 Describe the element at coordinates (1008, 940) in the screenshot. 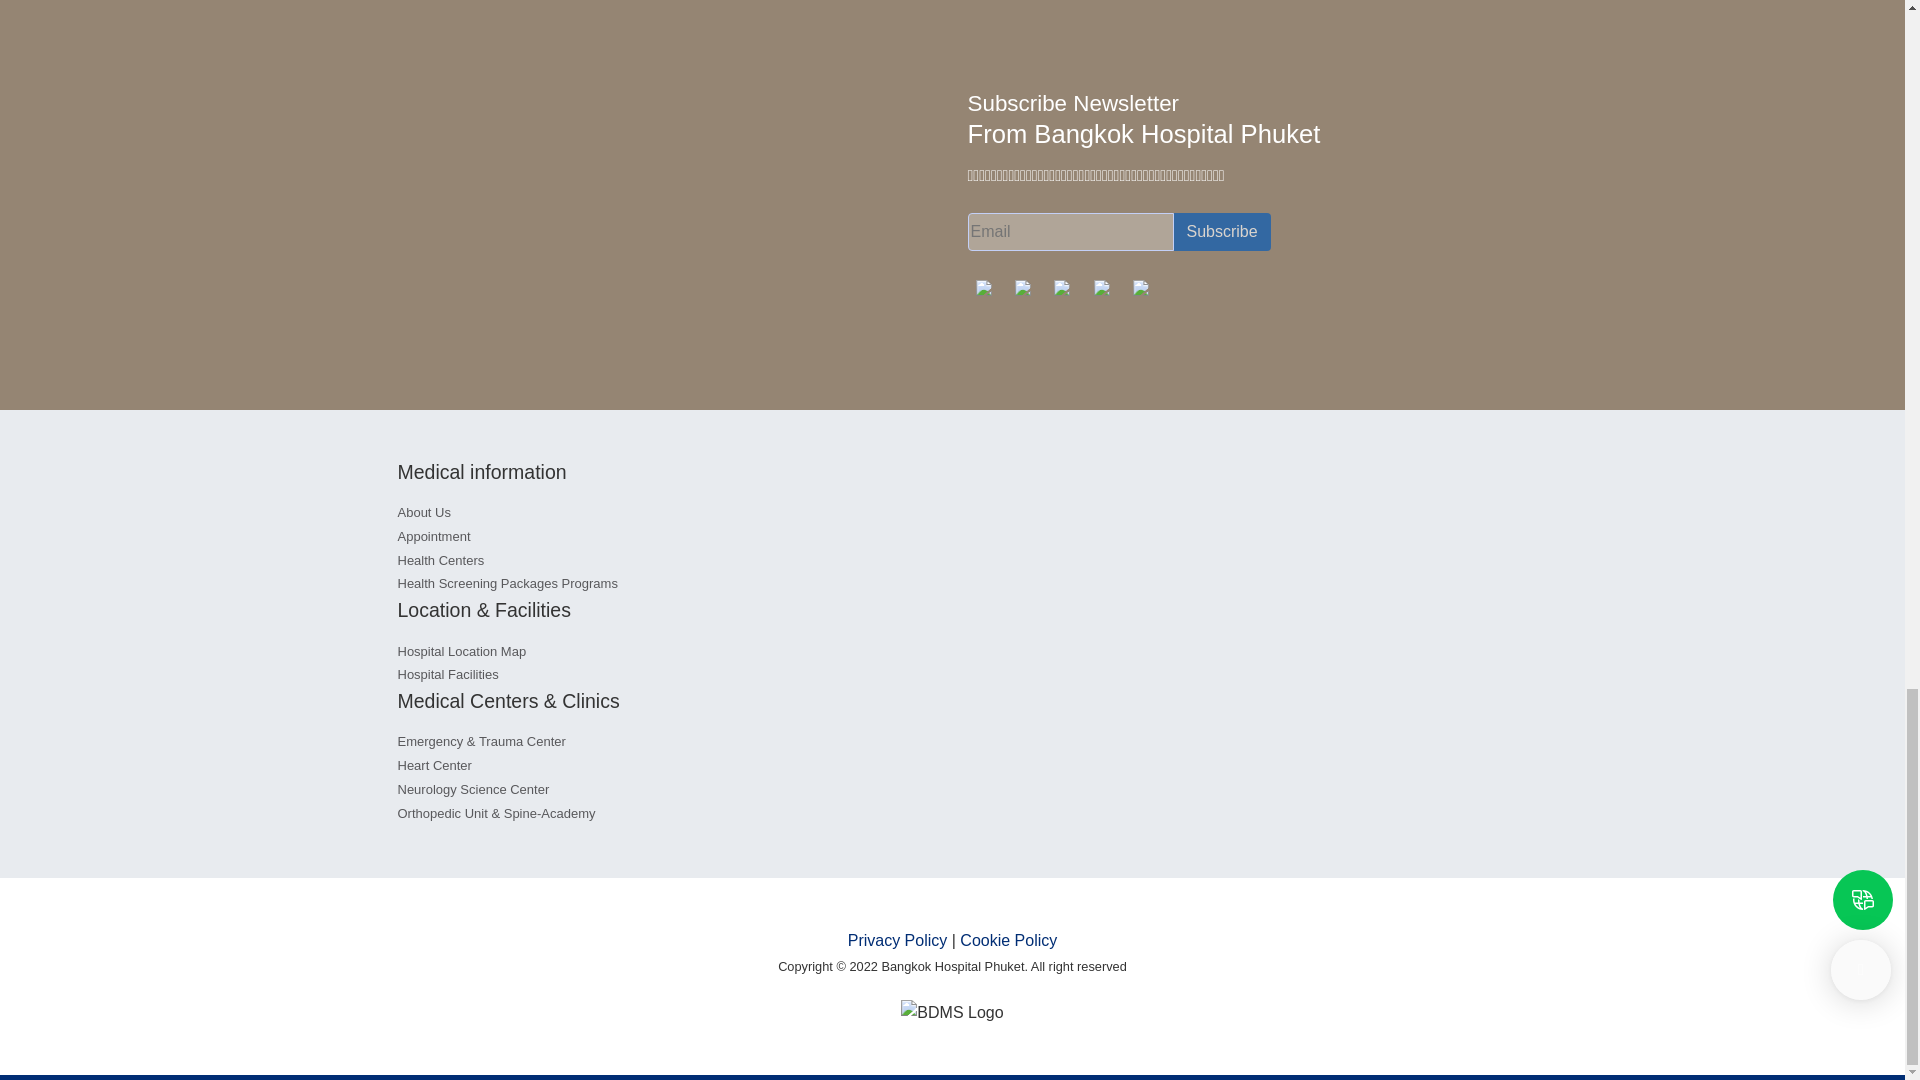

I see `Cookie Policy` at that location.